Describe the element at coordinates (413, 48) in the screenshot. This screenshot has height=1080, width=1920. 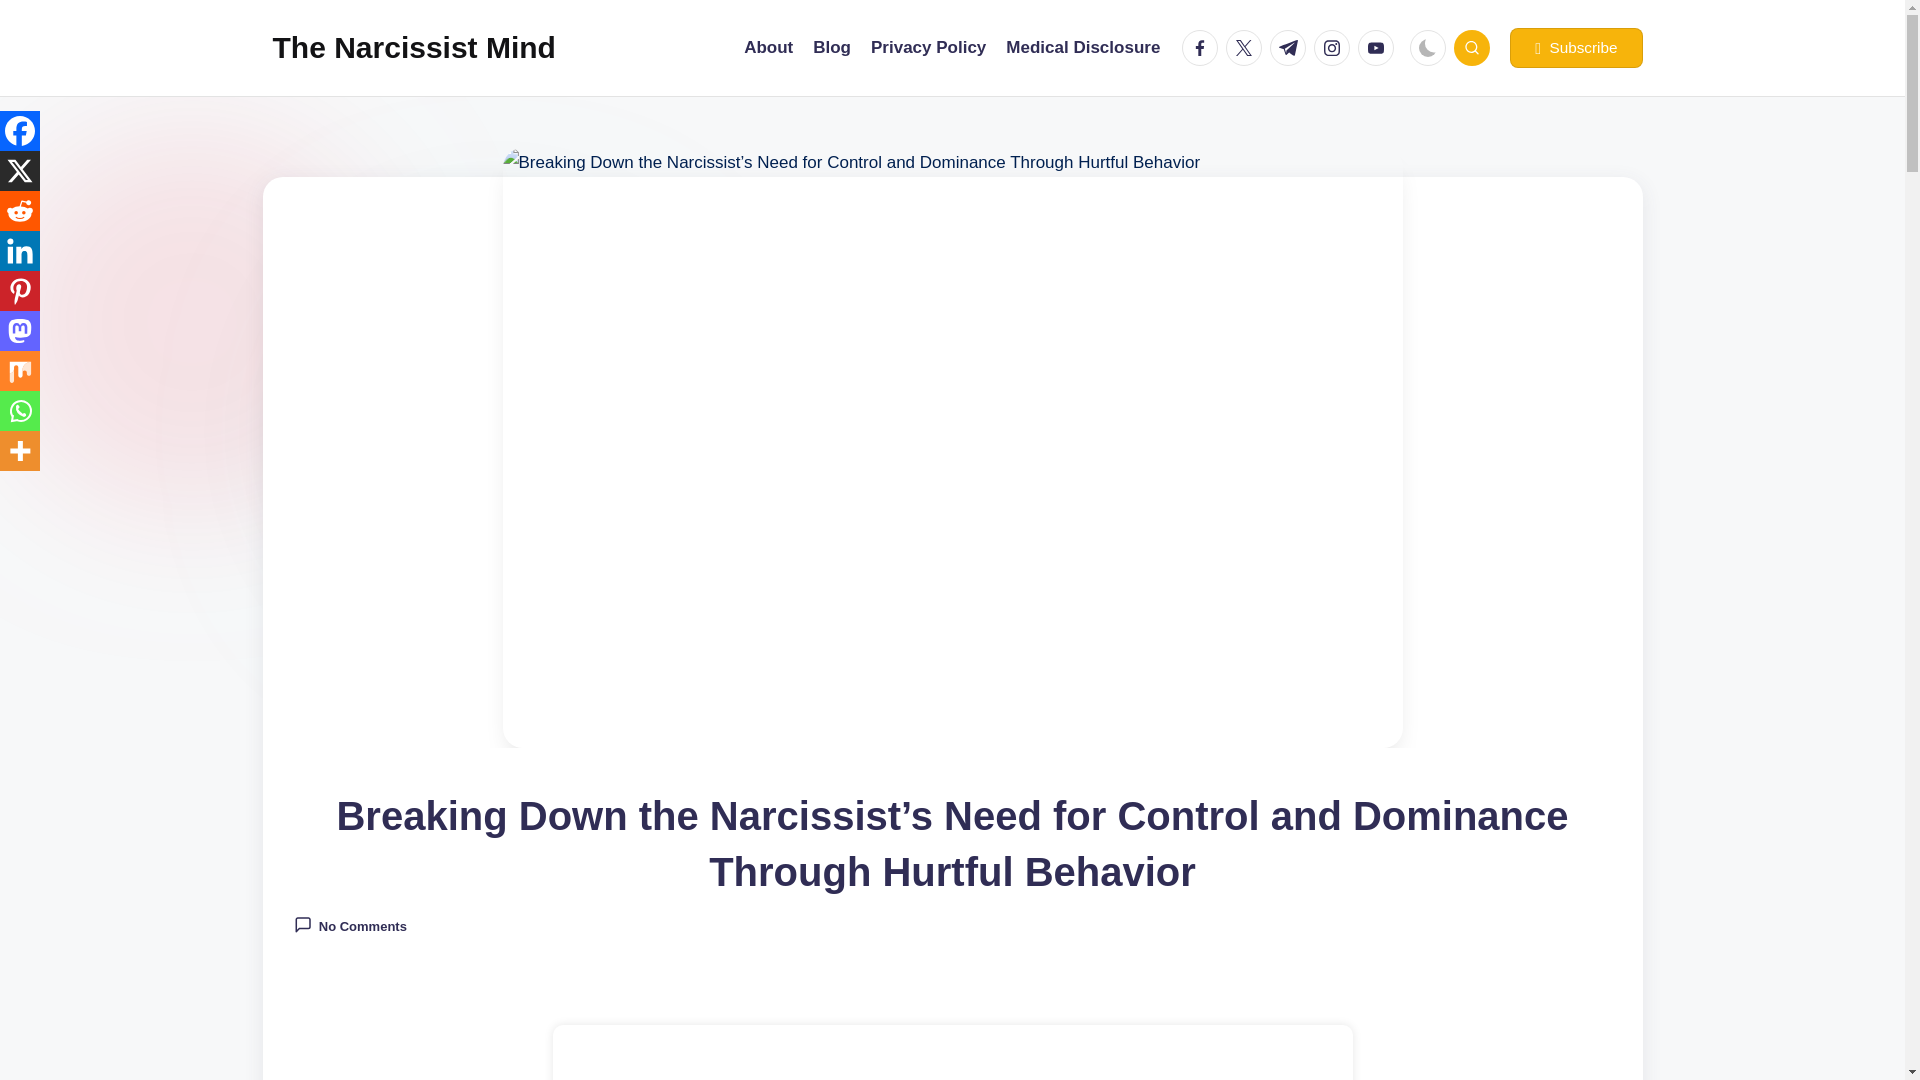
I see `The Narcissist Mind` at that location.